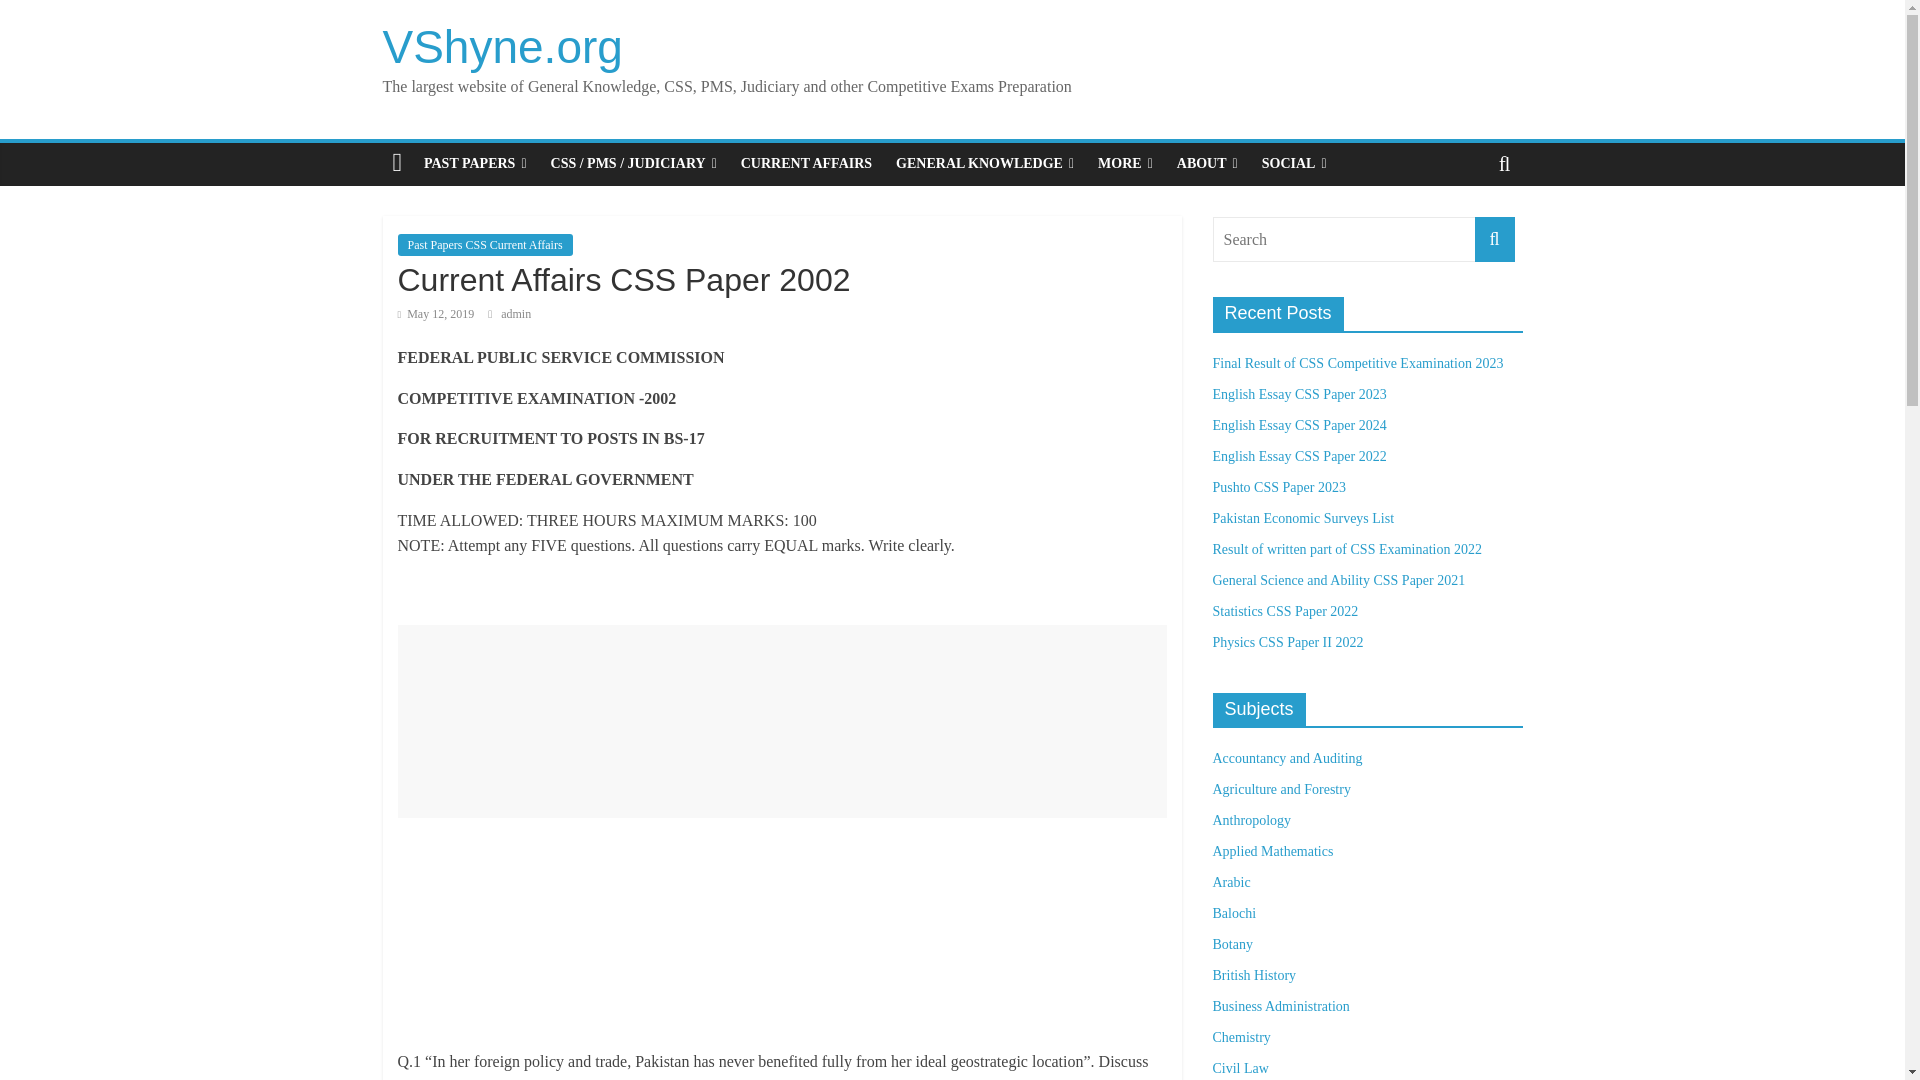  What do you see at coordinates (1357, 364) in the screenshot?
I see `Final Result of CSS Competitive Examination 2023` at bounding box center [1357, 364].